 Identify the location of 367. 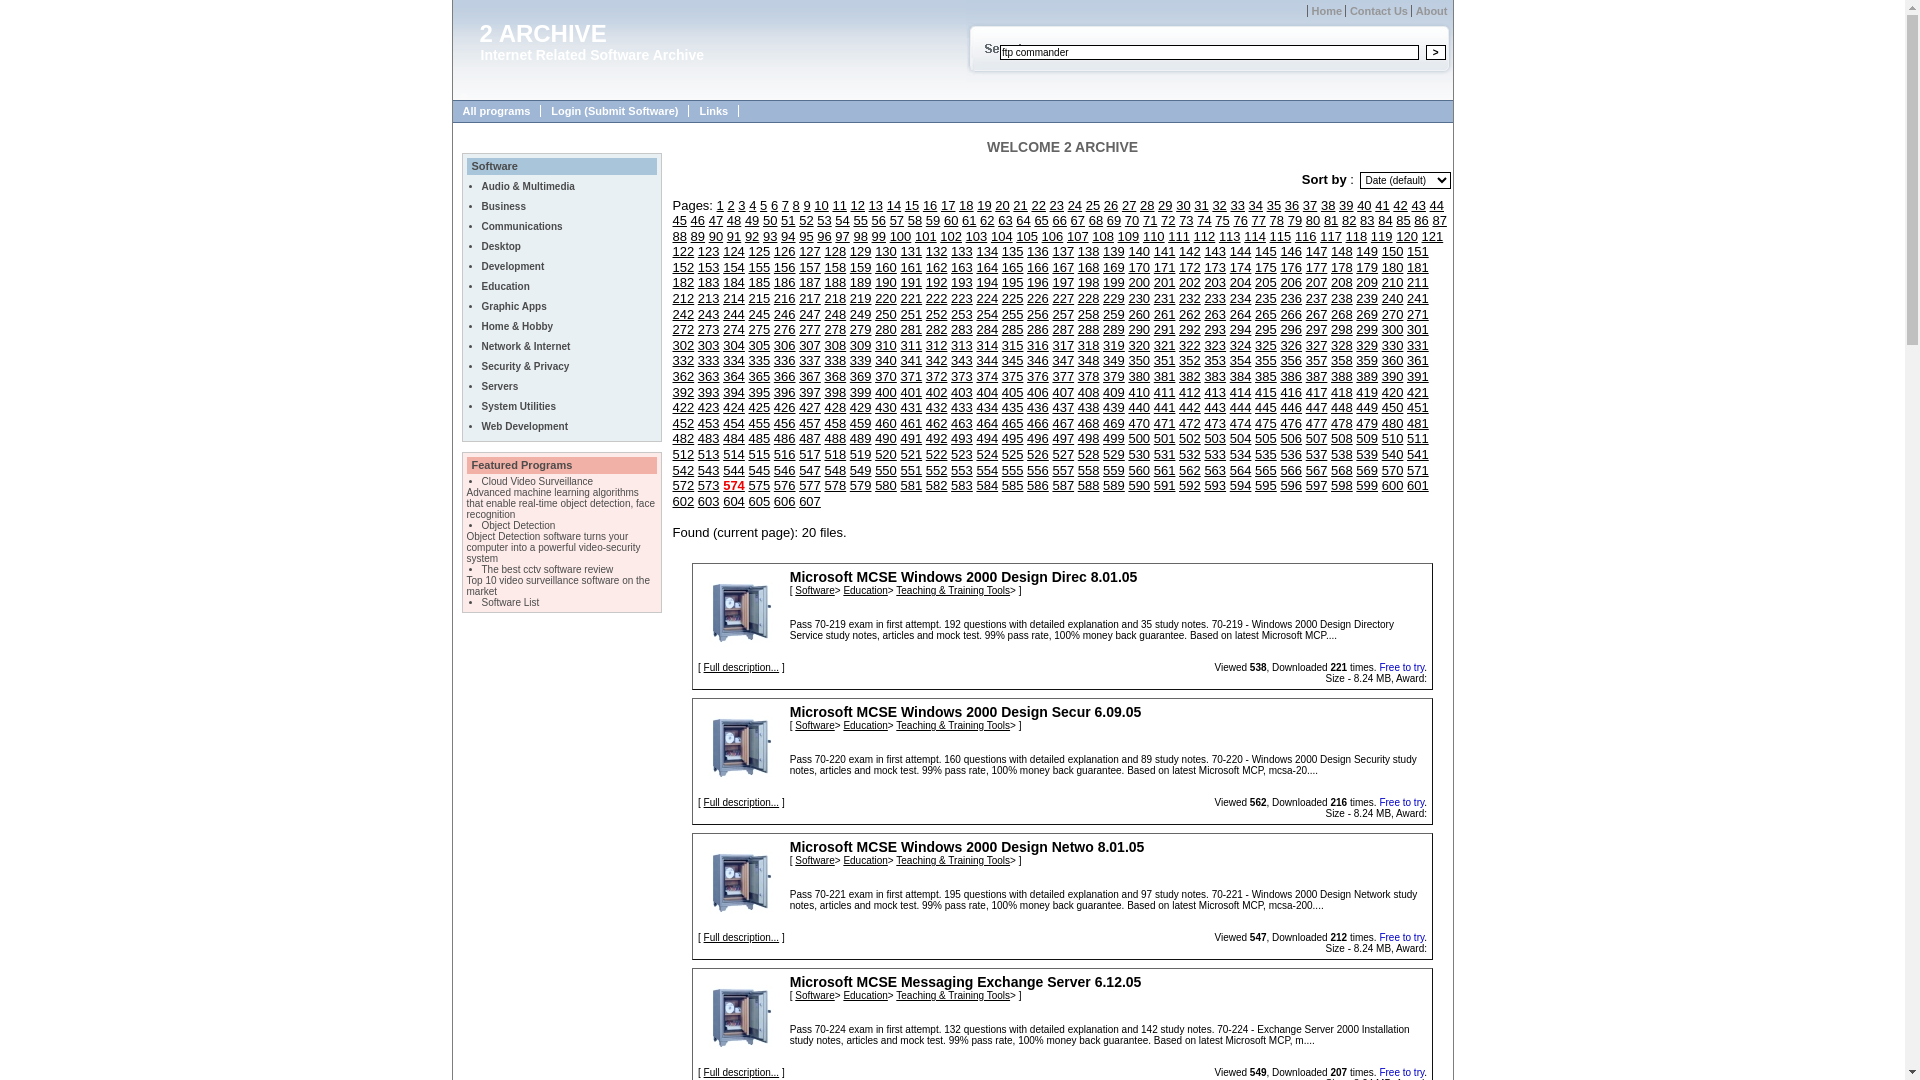
(810, 376).